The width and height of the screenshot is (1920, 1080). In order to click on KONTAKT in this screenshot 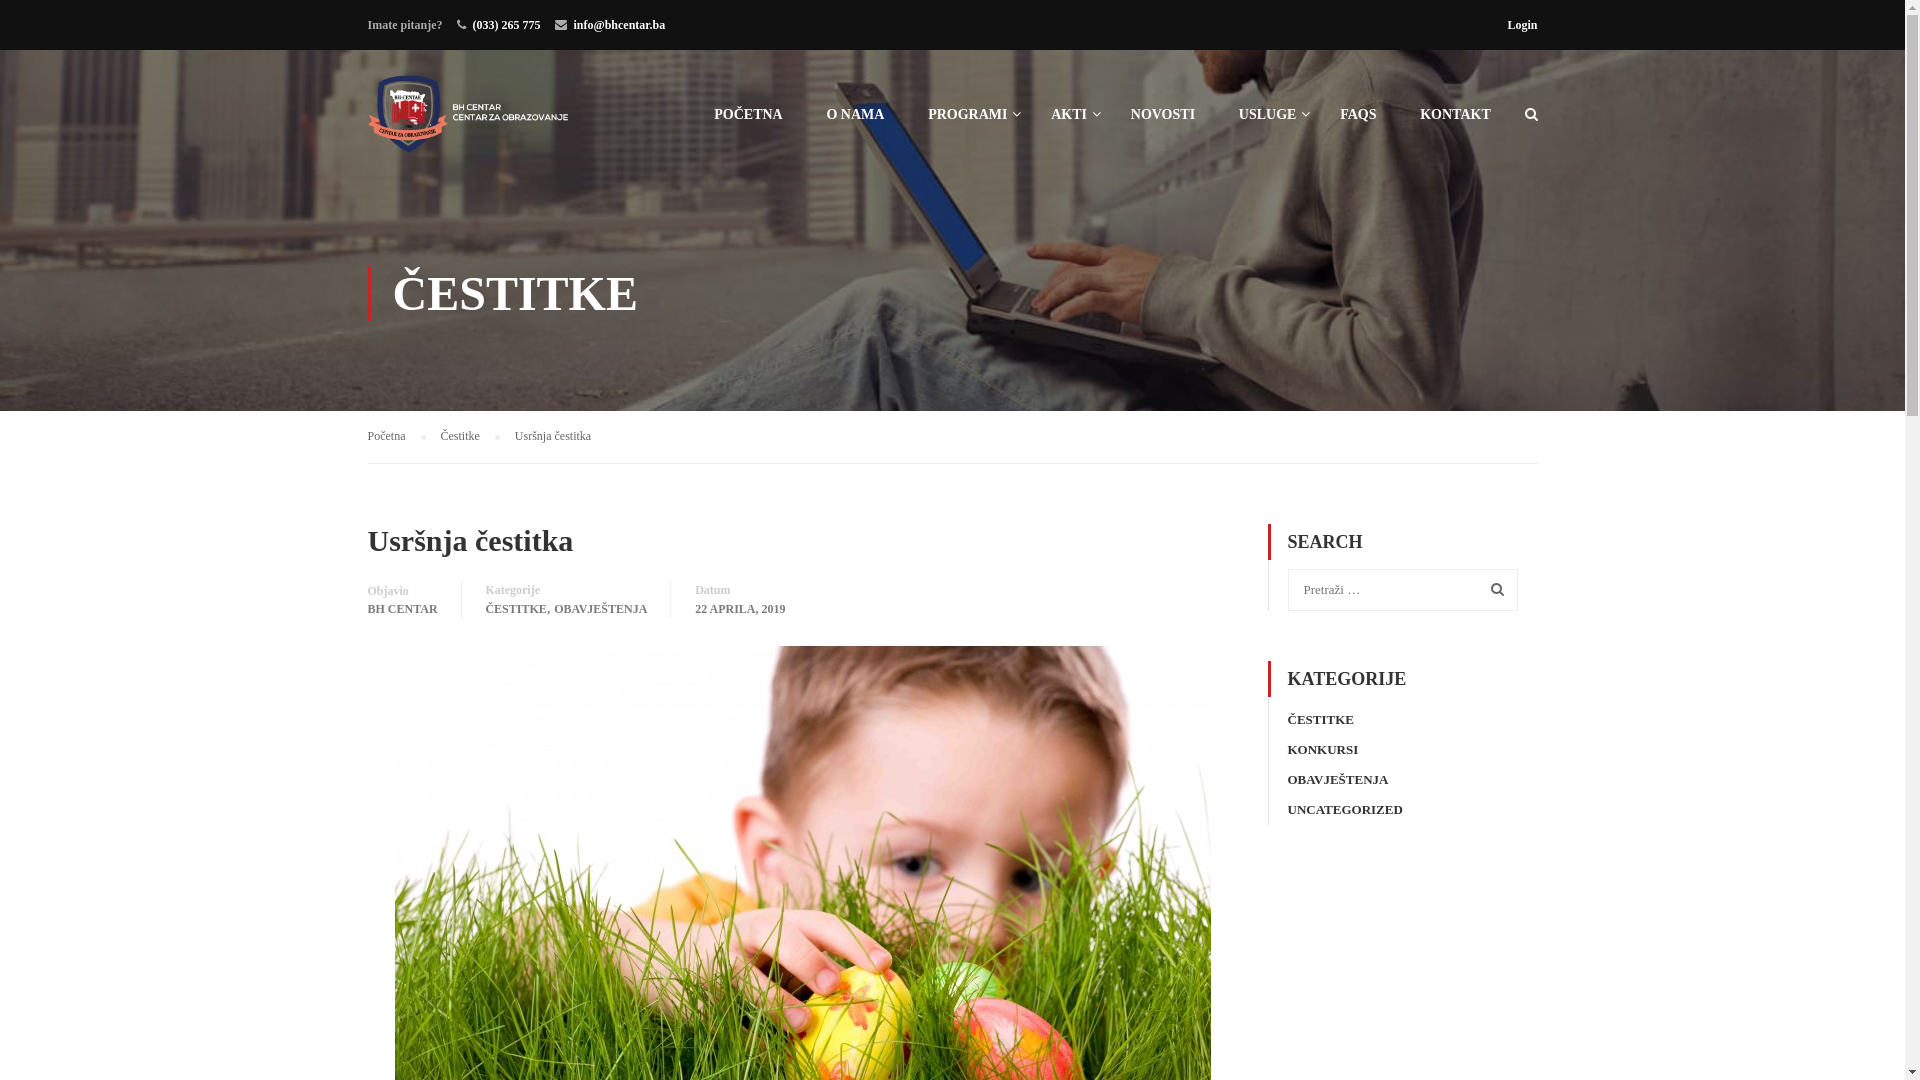, I will do `click(1456, 124)`.